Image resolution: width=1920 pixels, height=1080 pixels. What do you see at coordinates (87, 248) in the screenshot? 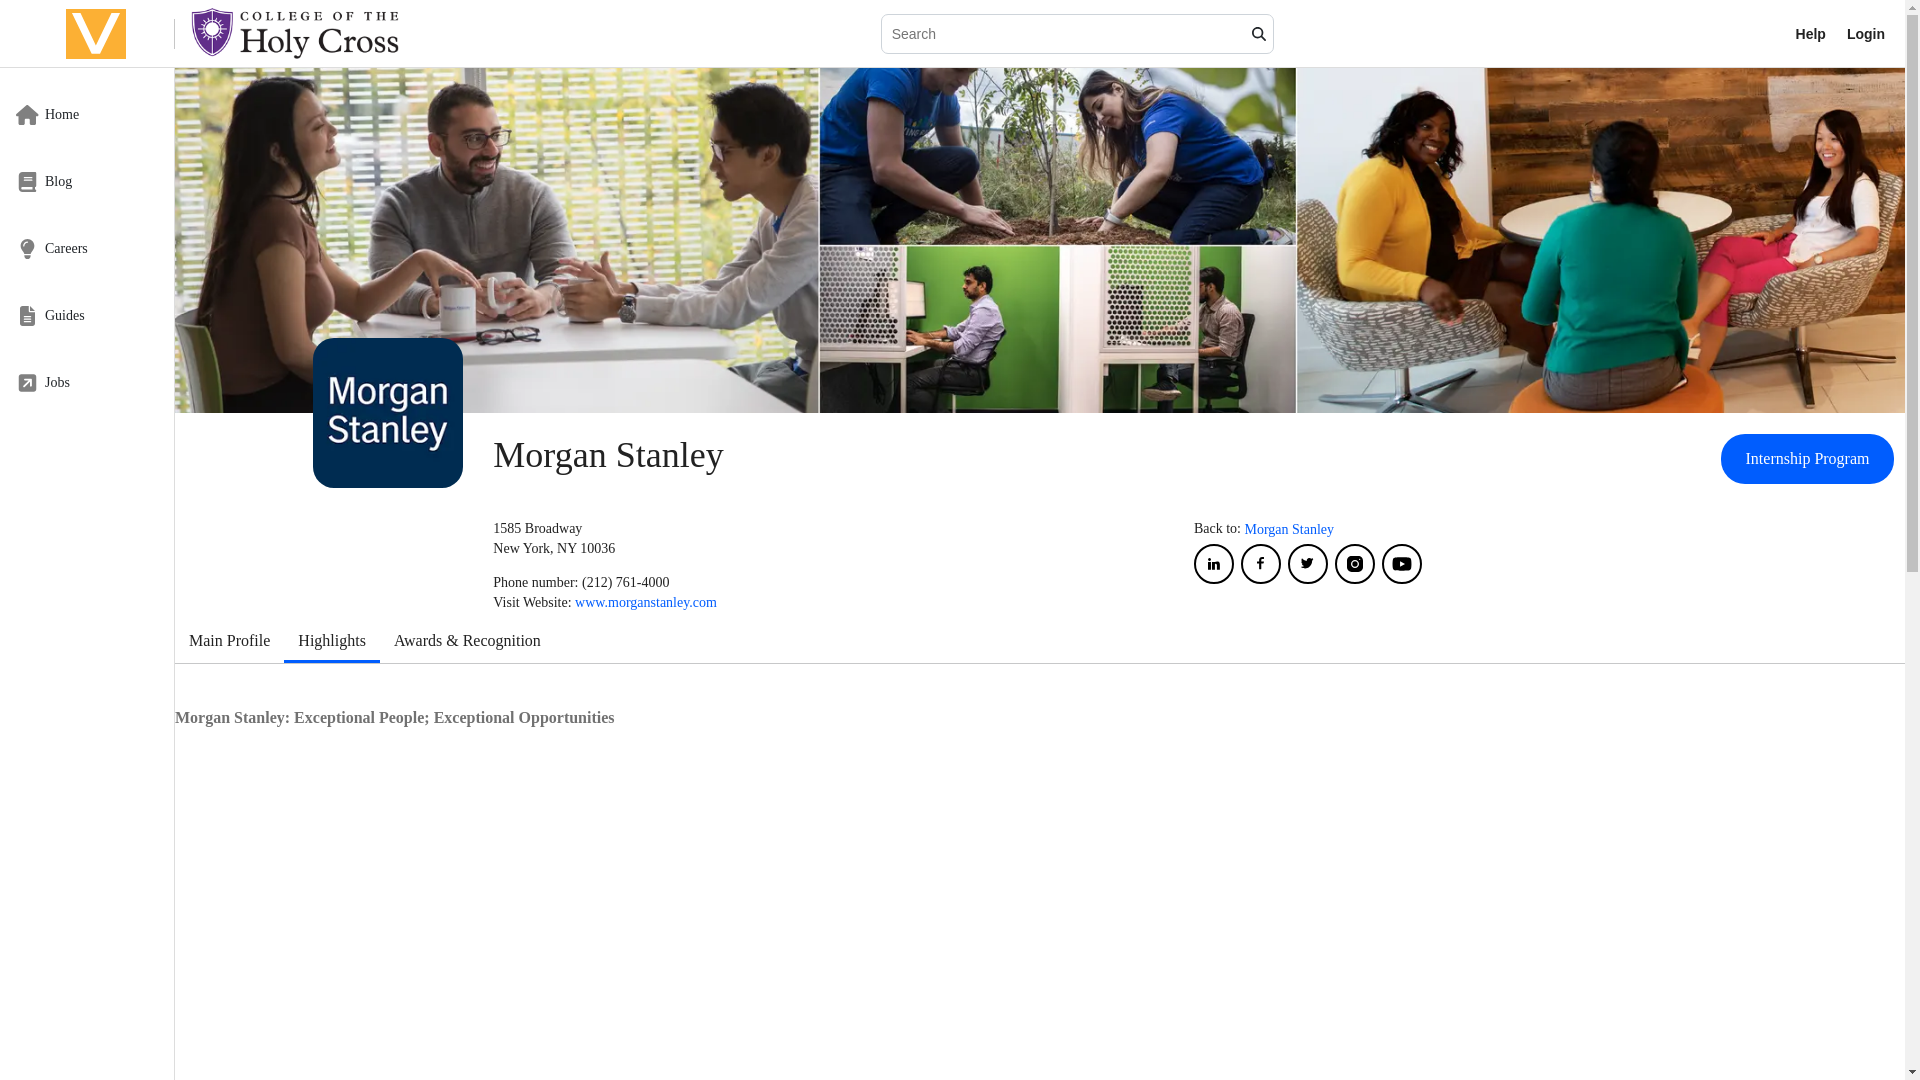
I see `Careers` at bounding box center [87, 248].